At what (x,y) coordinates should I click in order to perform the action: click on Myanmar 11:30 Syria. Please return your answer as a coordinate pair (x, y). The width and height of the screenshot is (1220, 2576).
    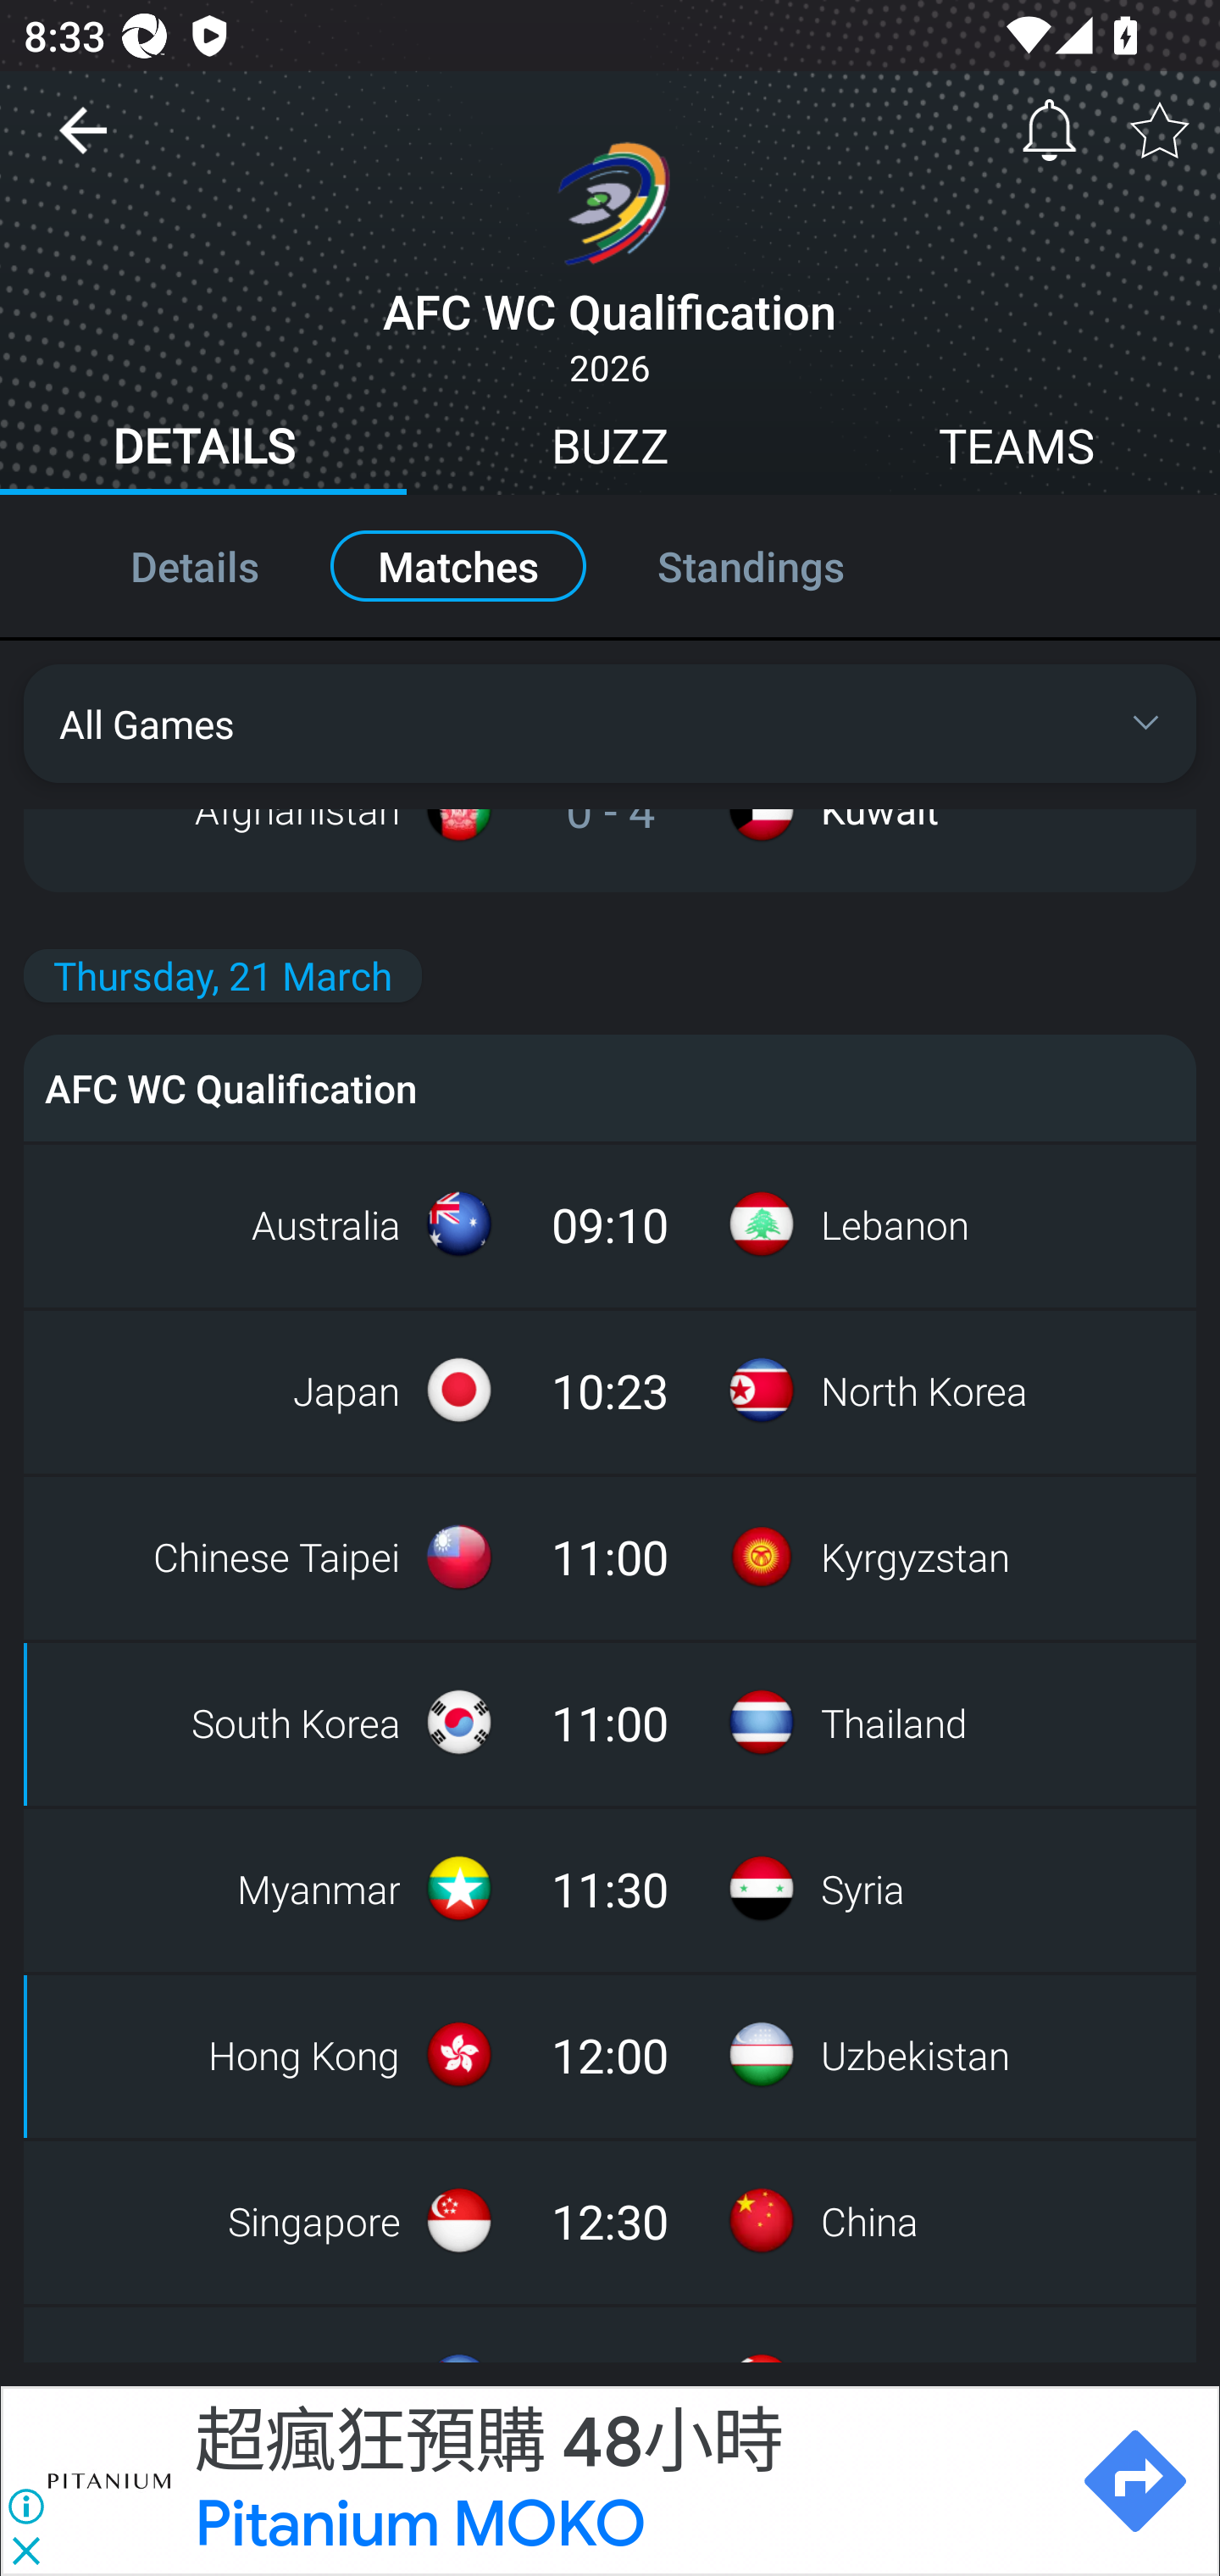
    Looking at the image, I should click on (610, 1888).